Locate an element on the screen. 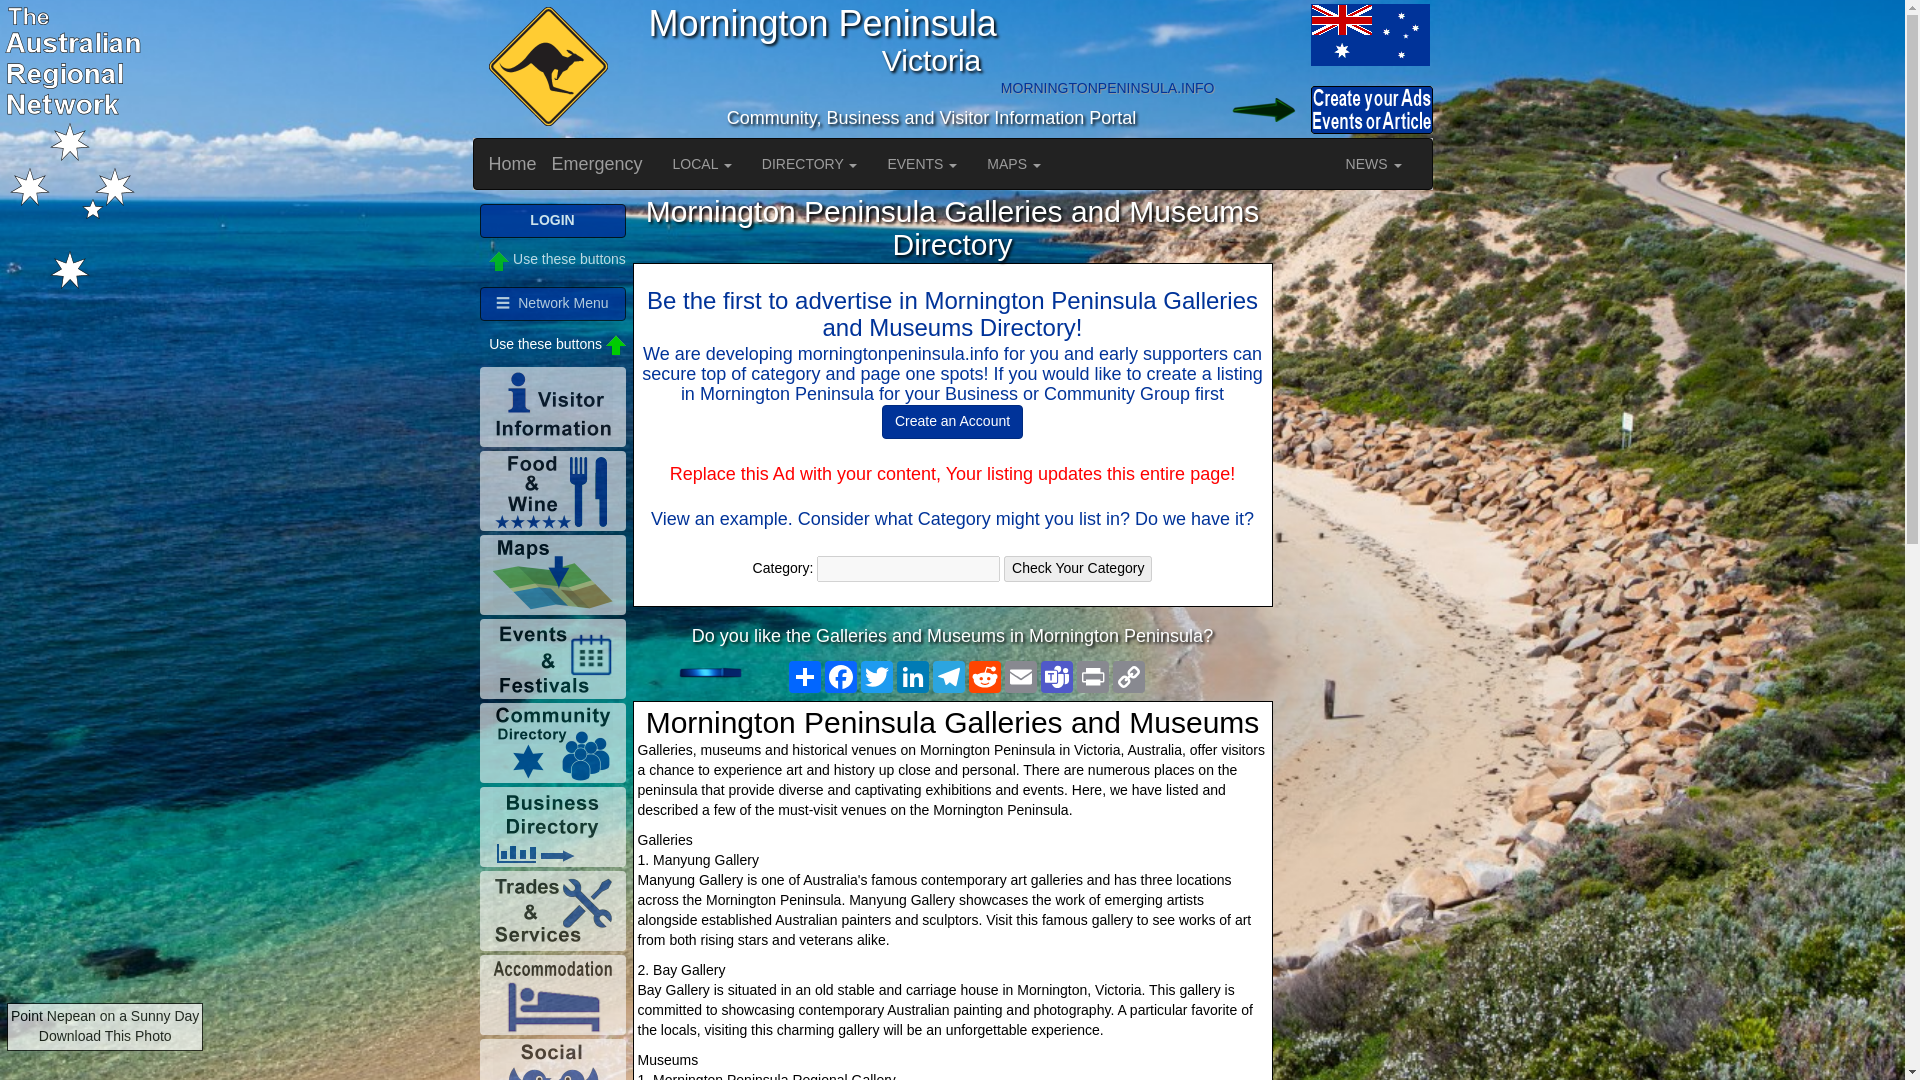 The image size is (1920, 1080). Mornington Peninsula Skippycoin ICG is located at coordinates (545, 68).